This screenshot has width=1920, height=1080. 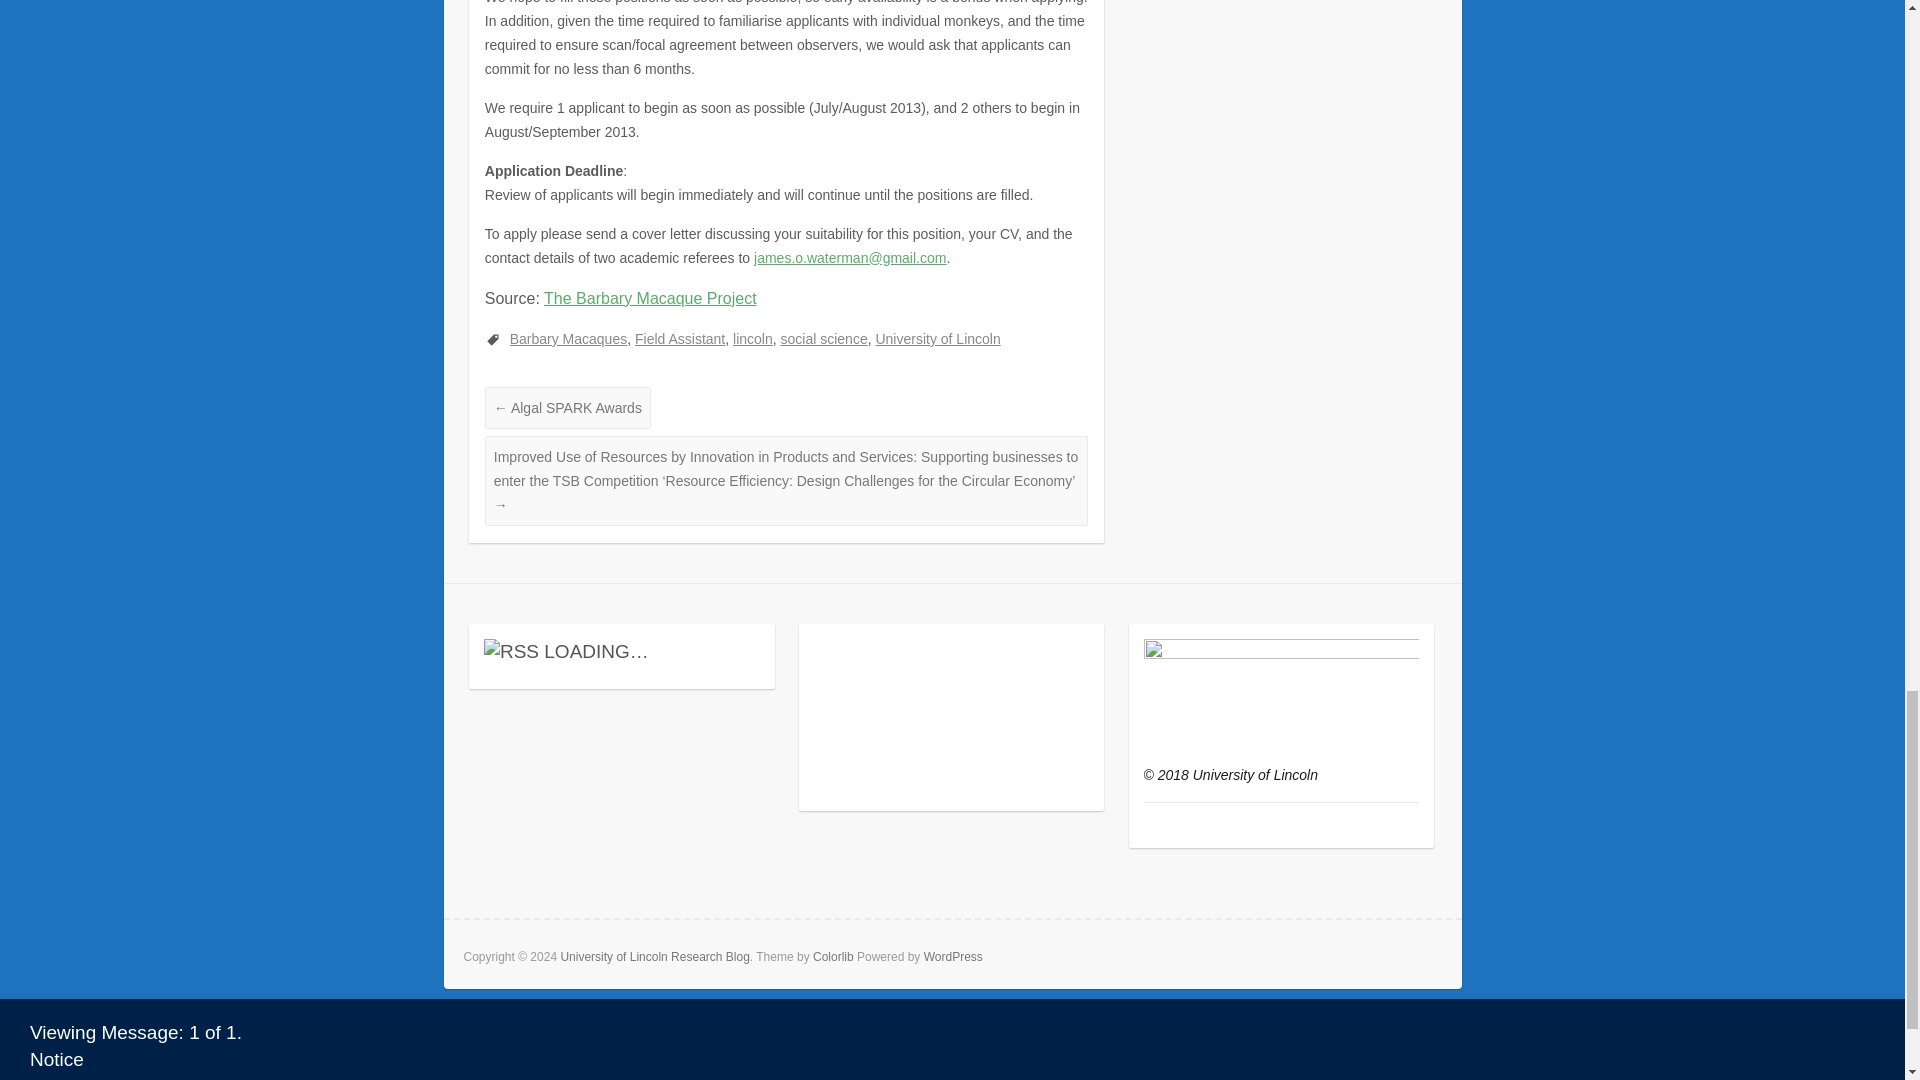 What do you see at coordinates (568, 338) in the screenshot?
I see `Barbary Macaques` at bounding box center [568, 338].